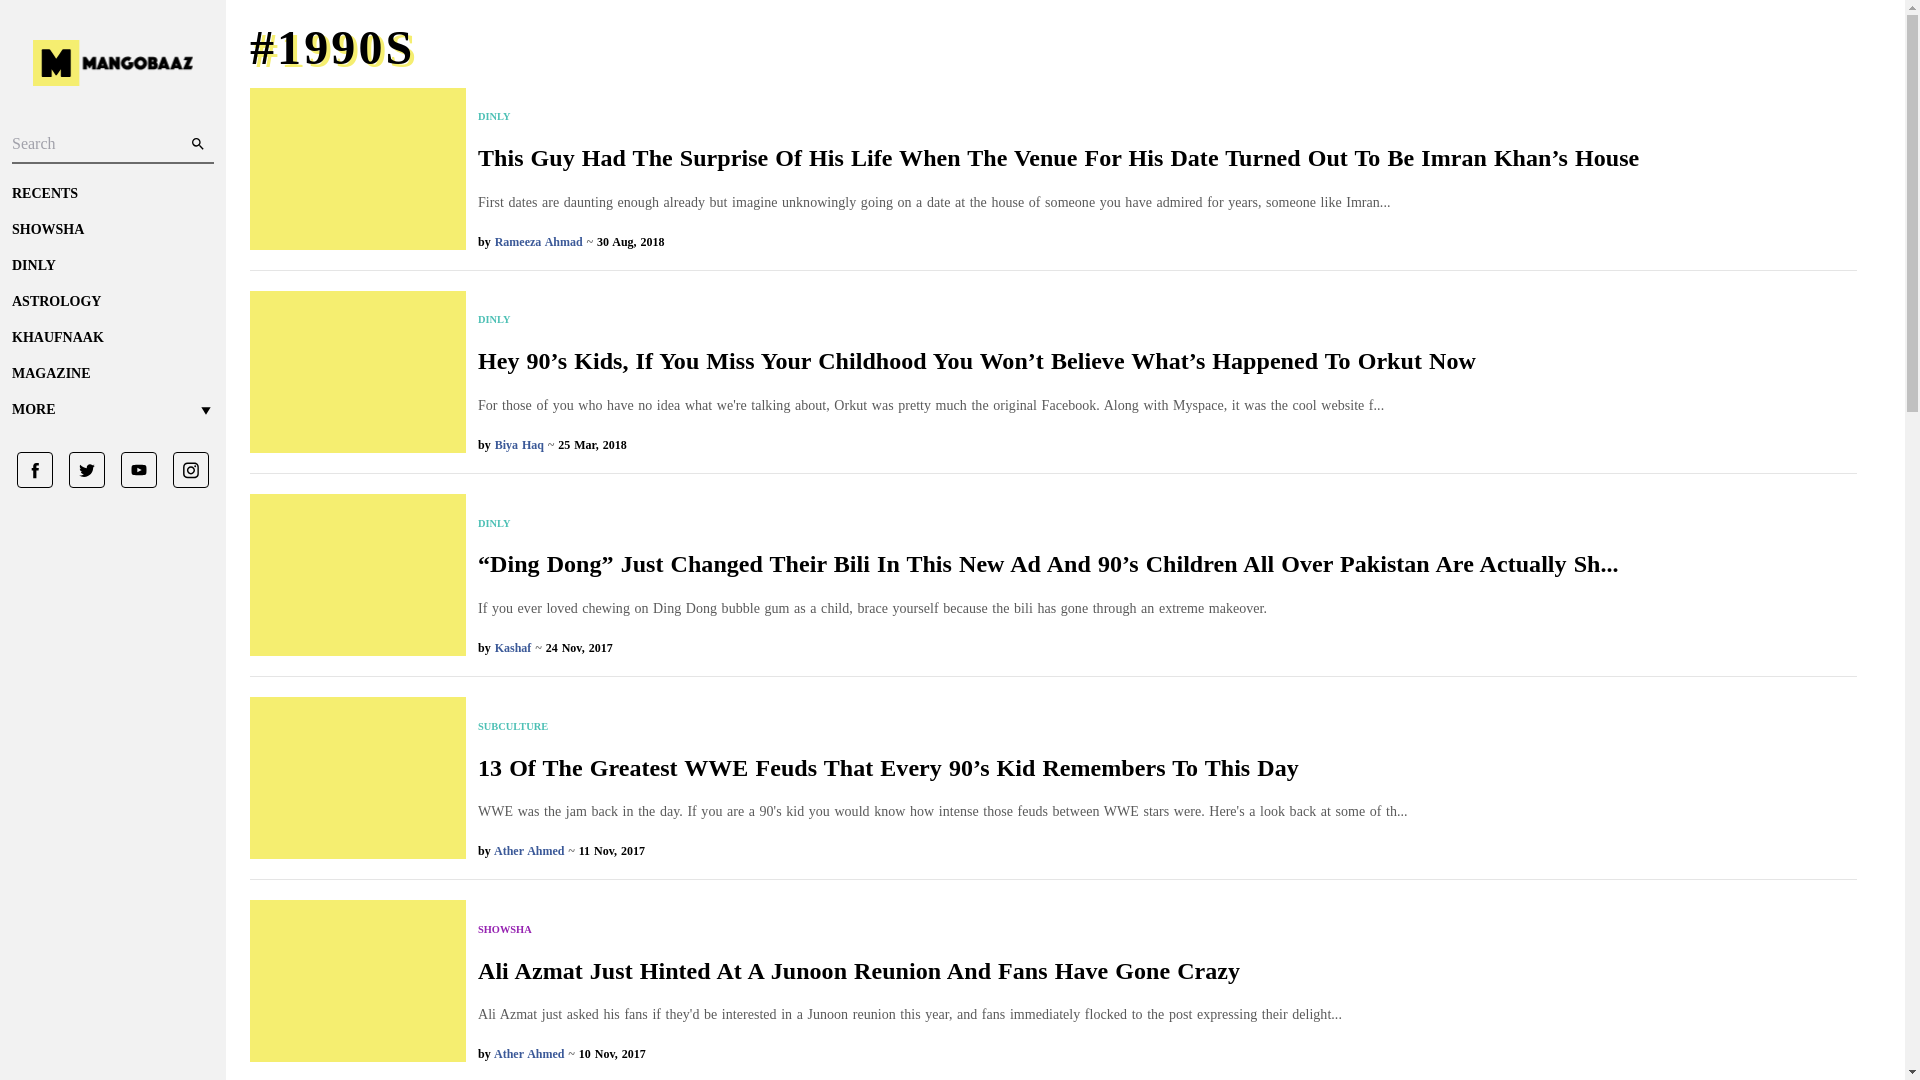 The width and height of the screenshot is (1920, 1080). What do you see at coordinates (79, 470) in the screenshot?
I see `Link to Twitter` at bounding box center [79, 470].